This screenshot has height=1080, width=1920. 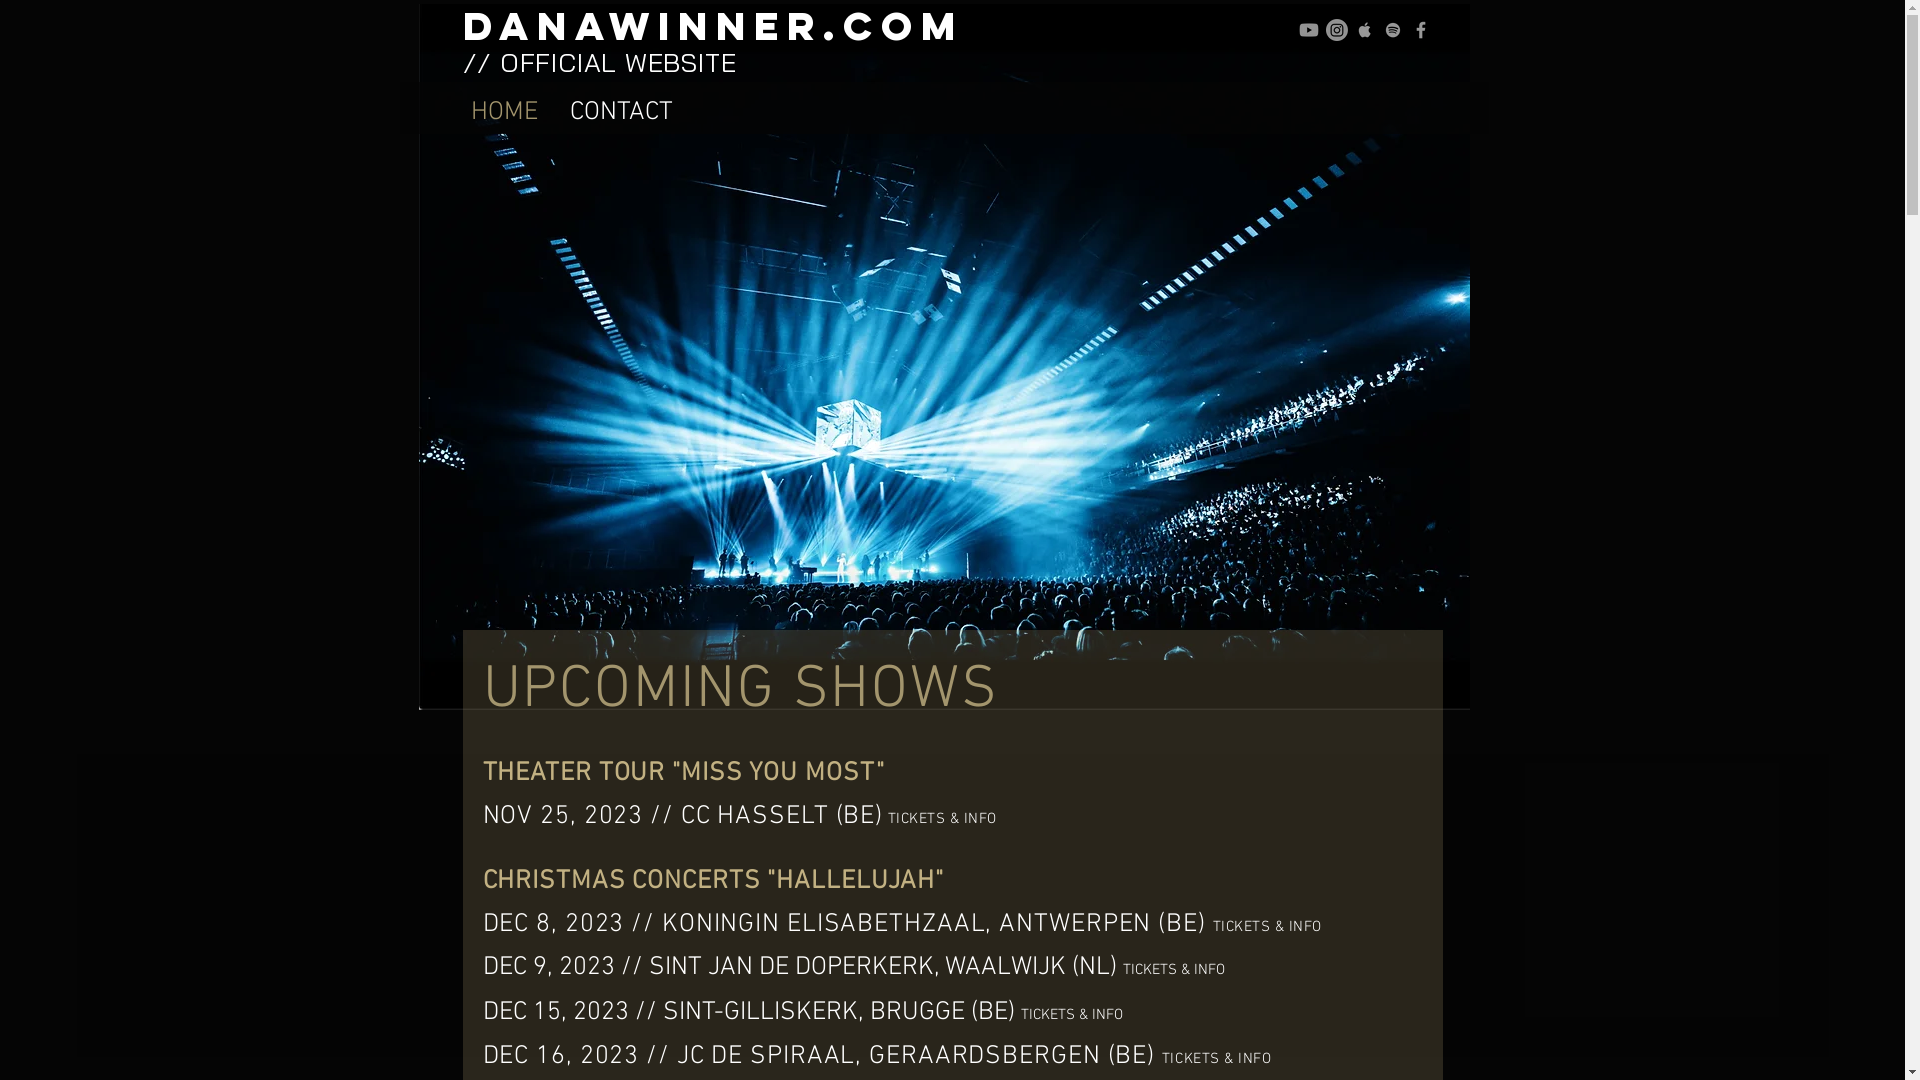 I want to click on  TICKETS, so click(x=914, y=819).